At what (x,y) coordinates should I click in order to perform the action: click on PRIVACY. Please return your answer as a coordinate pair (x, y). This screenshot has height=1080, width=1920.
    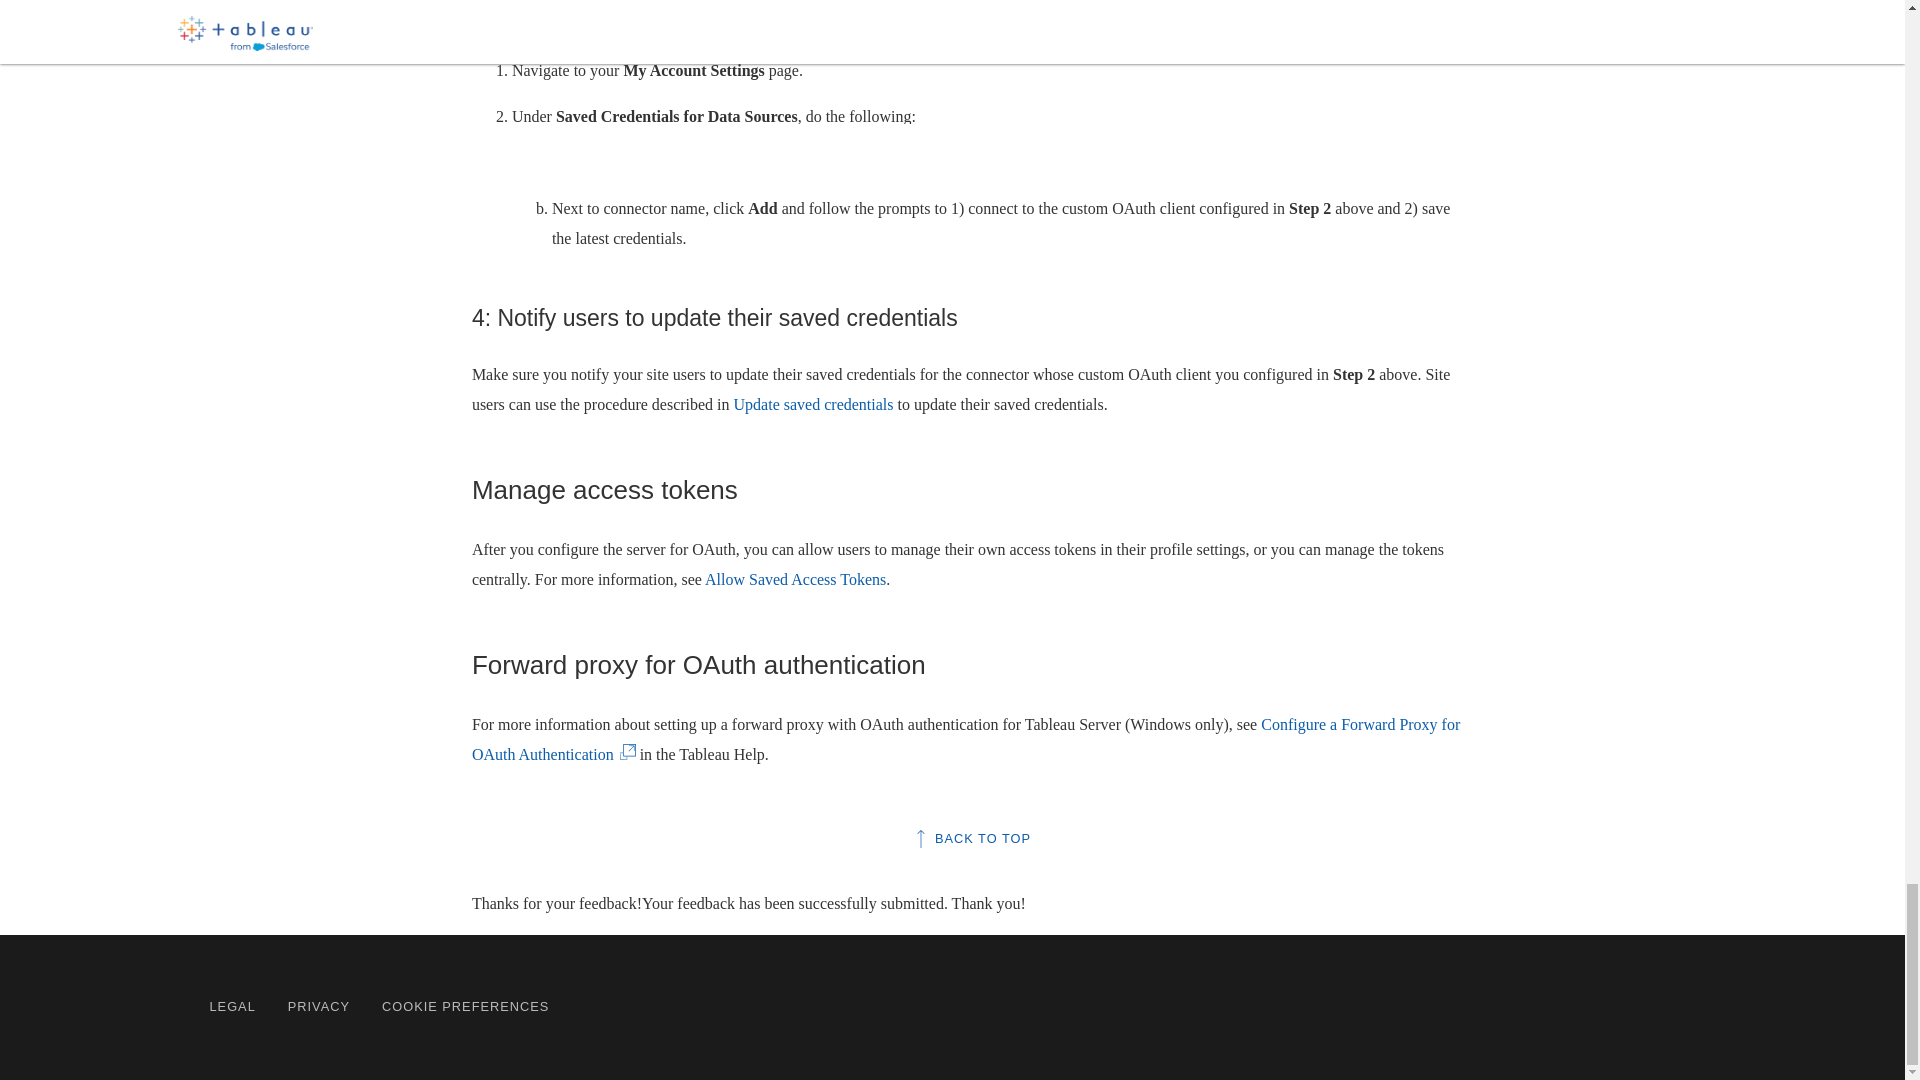
    Looking at the image, I should click on (318, 1006).